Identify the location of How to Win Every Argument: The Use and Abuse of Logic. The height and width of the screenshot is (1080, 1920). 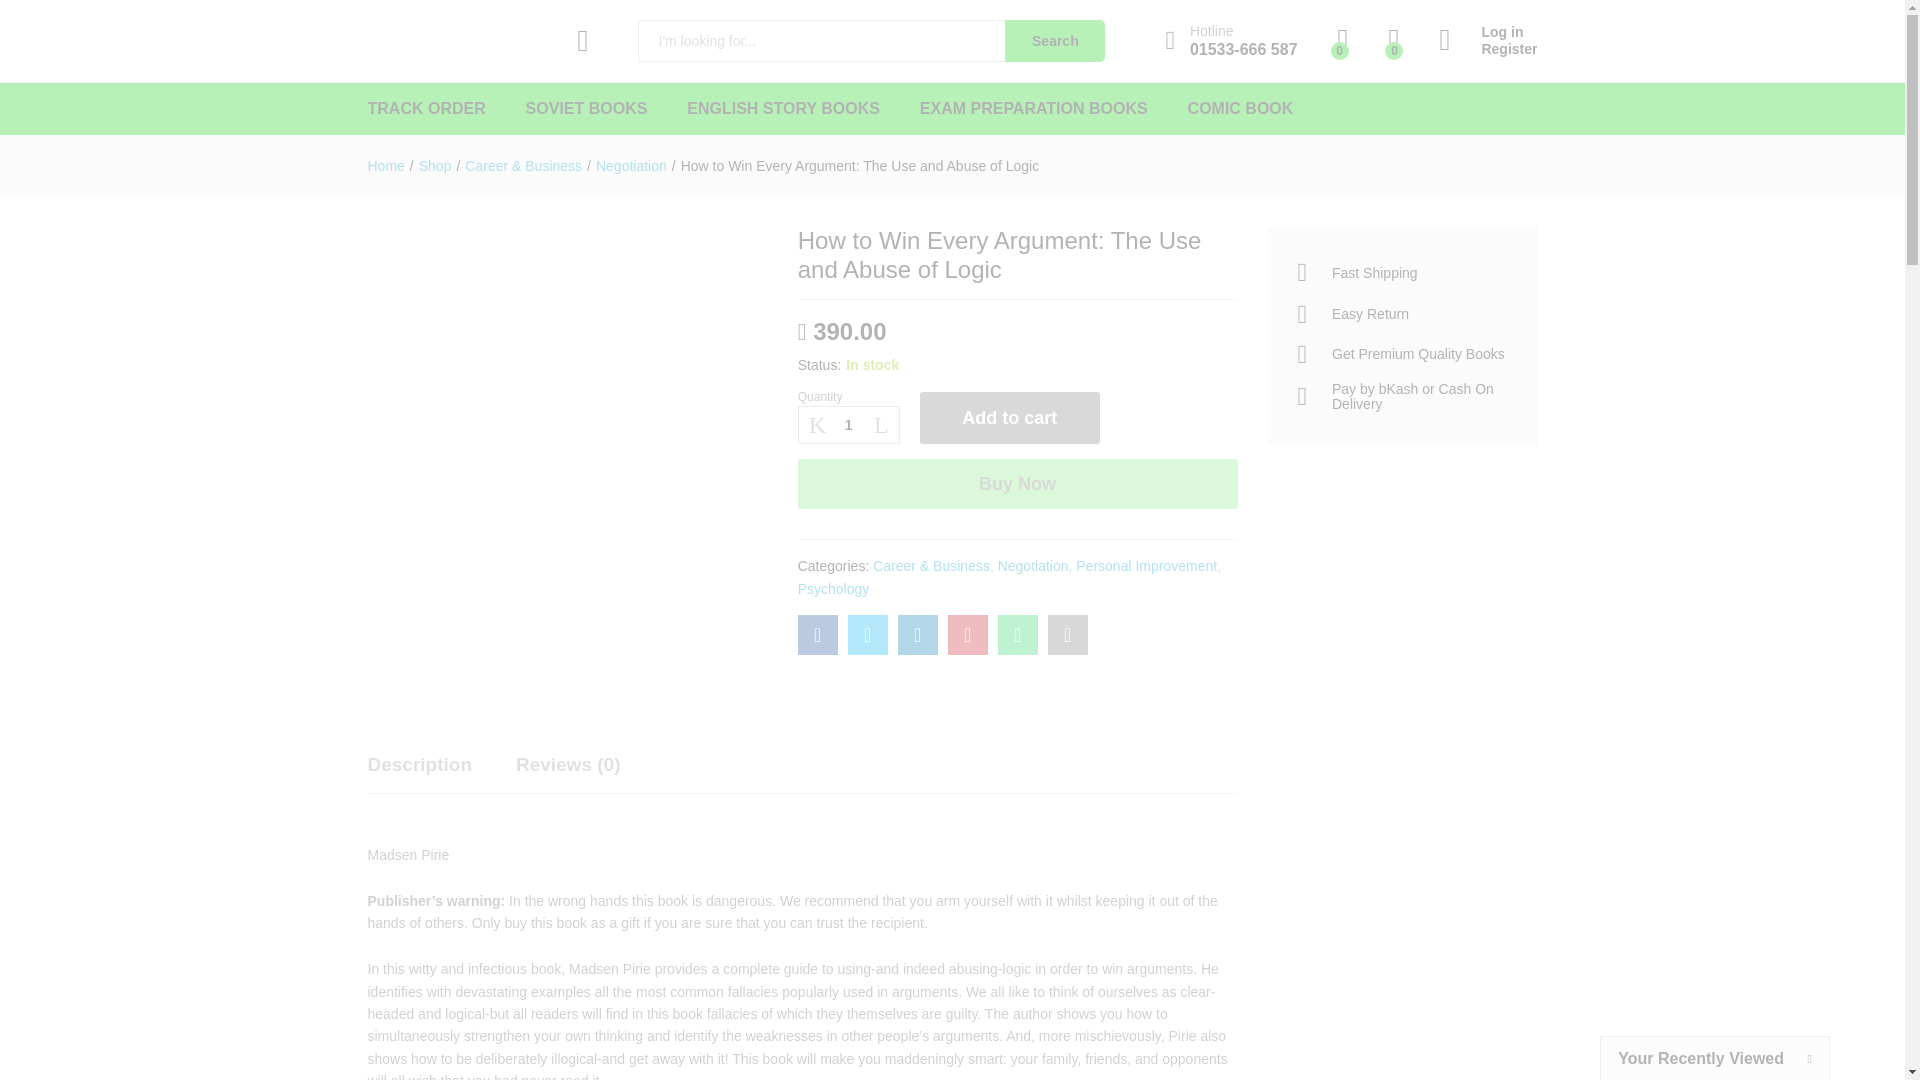
(1068, 634).